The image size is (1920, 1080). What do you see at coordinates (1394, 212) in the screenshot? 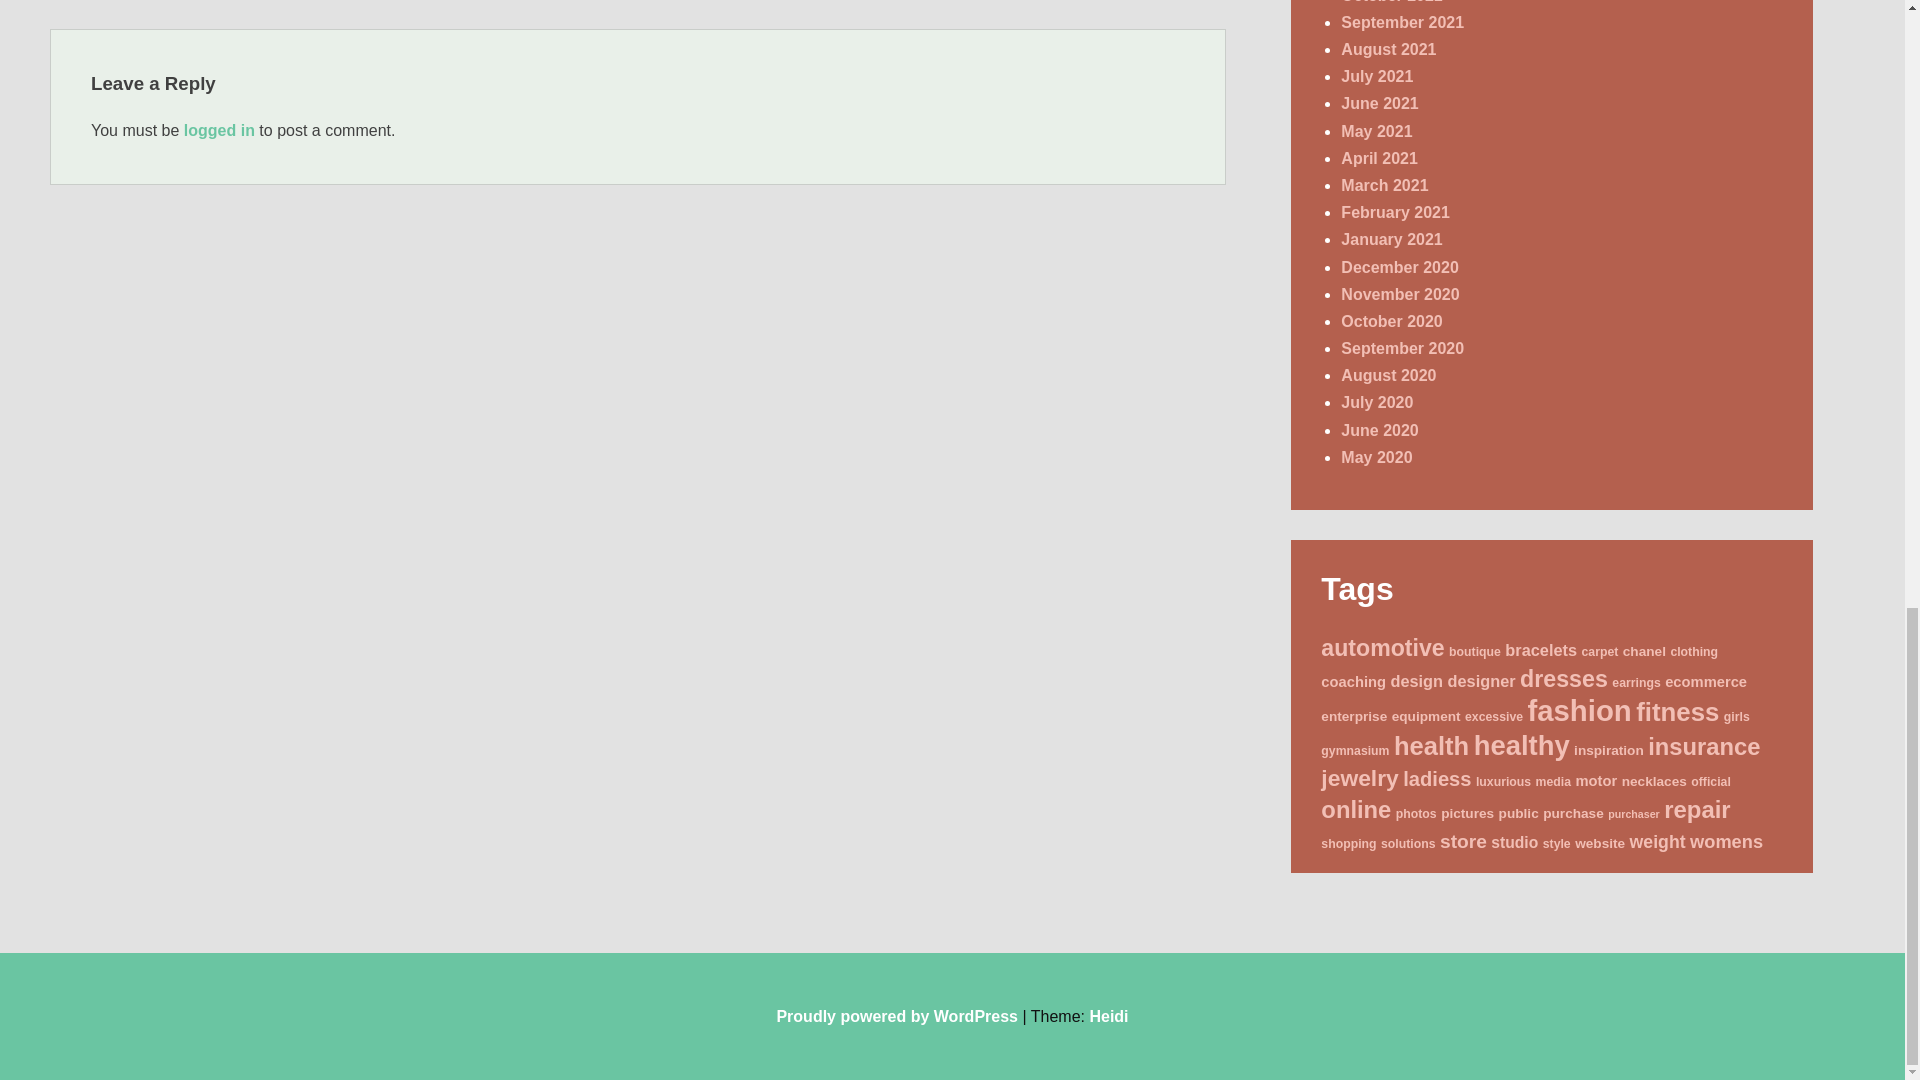
I see `February 2021` at bounding box center [1394, 212].